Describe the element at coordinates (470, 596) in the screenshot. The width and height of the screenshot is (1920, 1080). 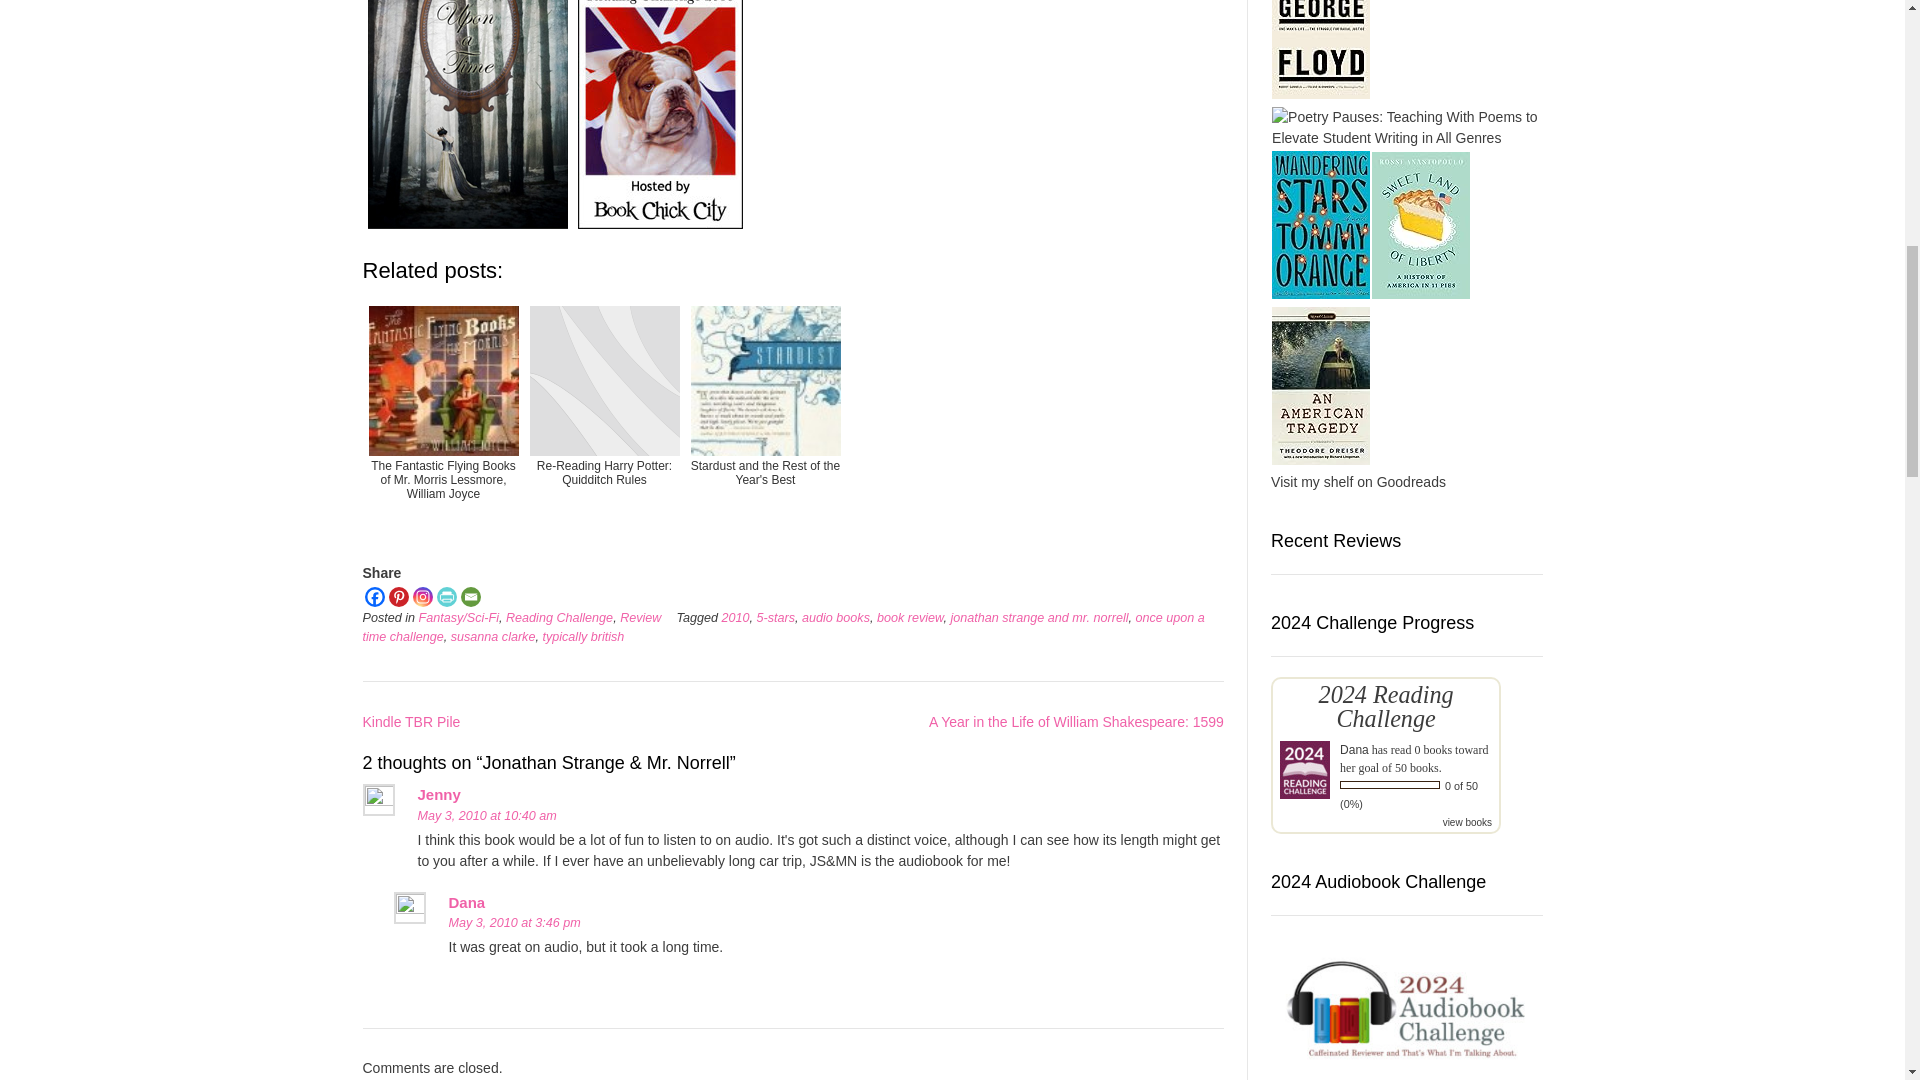
I see `Email` at that location.